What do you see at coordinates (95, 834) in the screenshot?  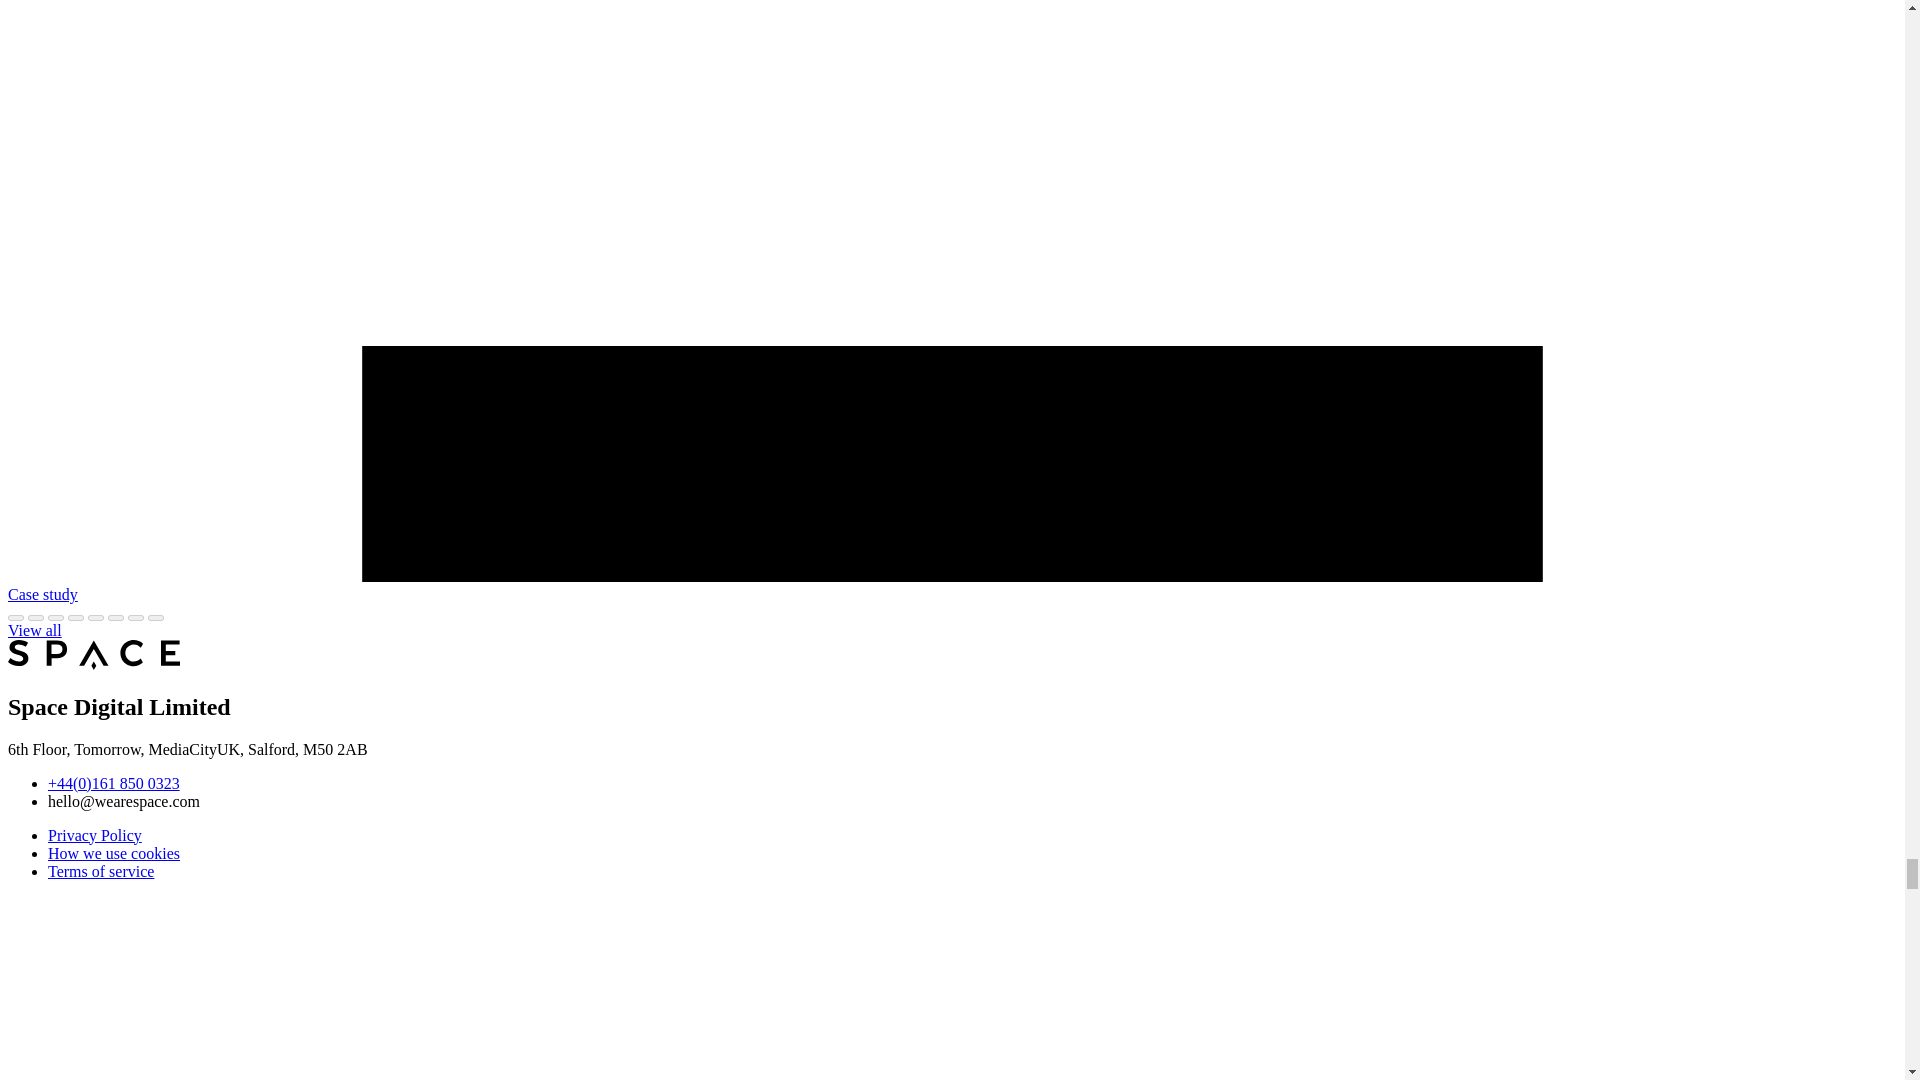 I see `Privacy Policy` at bounding box center [95, 834].